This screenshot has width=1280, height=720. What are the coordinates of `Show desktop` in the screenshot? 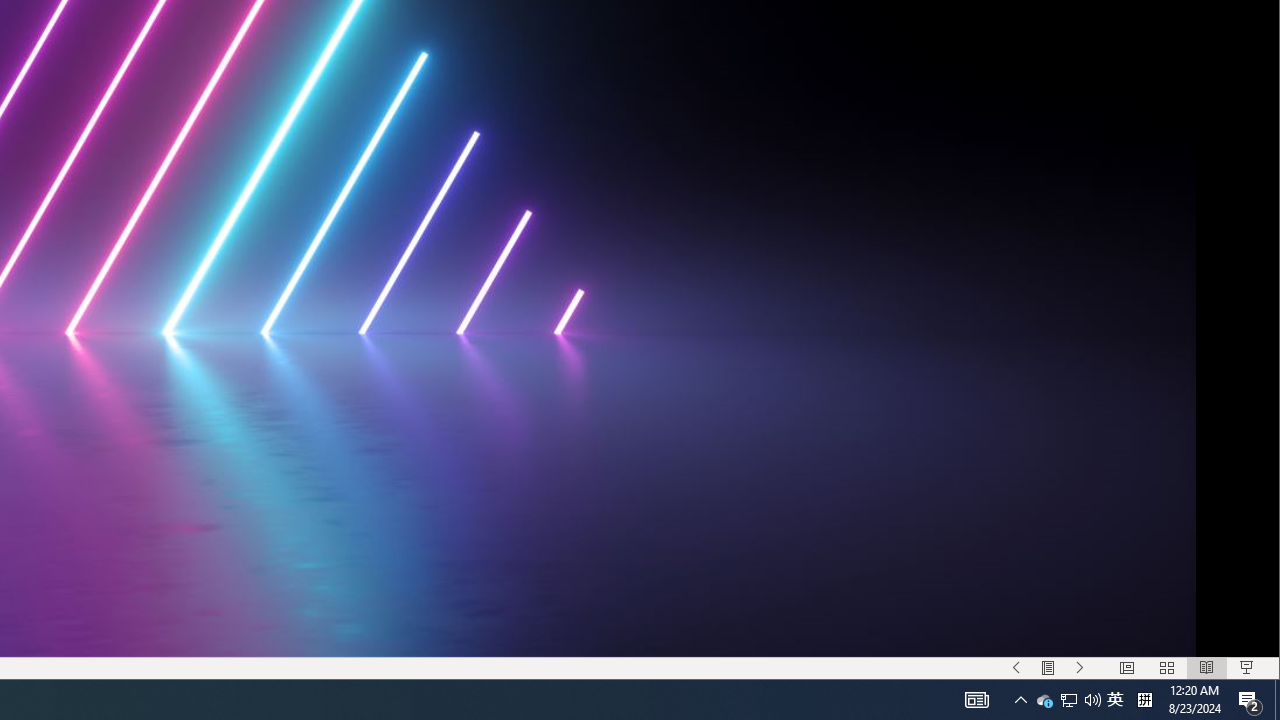 It's located at (1277, 700).